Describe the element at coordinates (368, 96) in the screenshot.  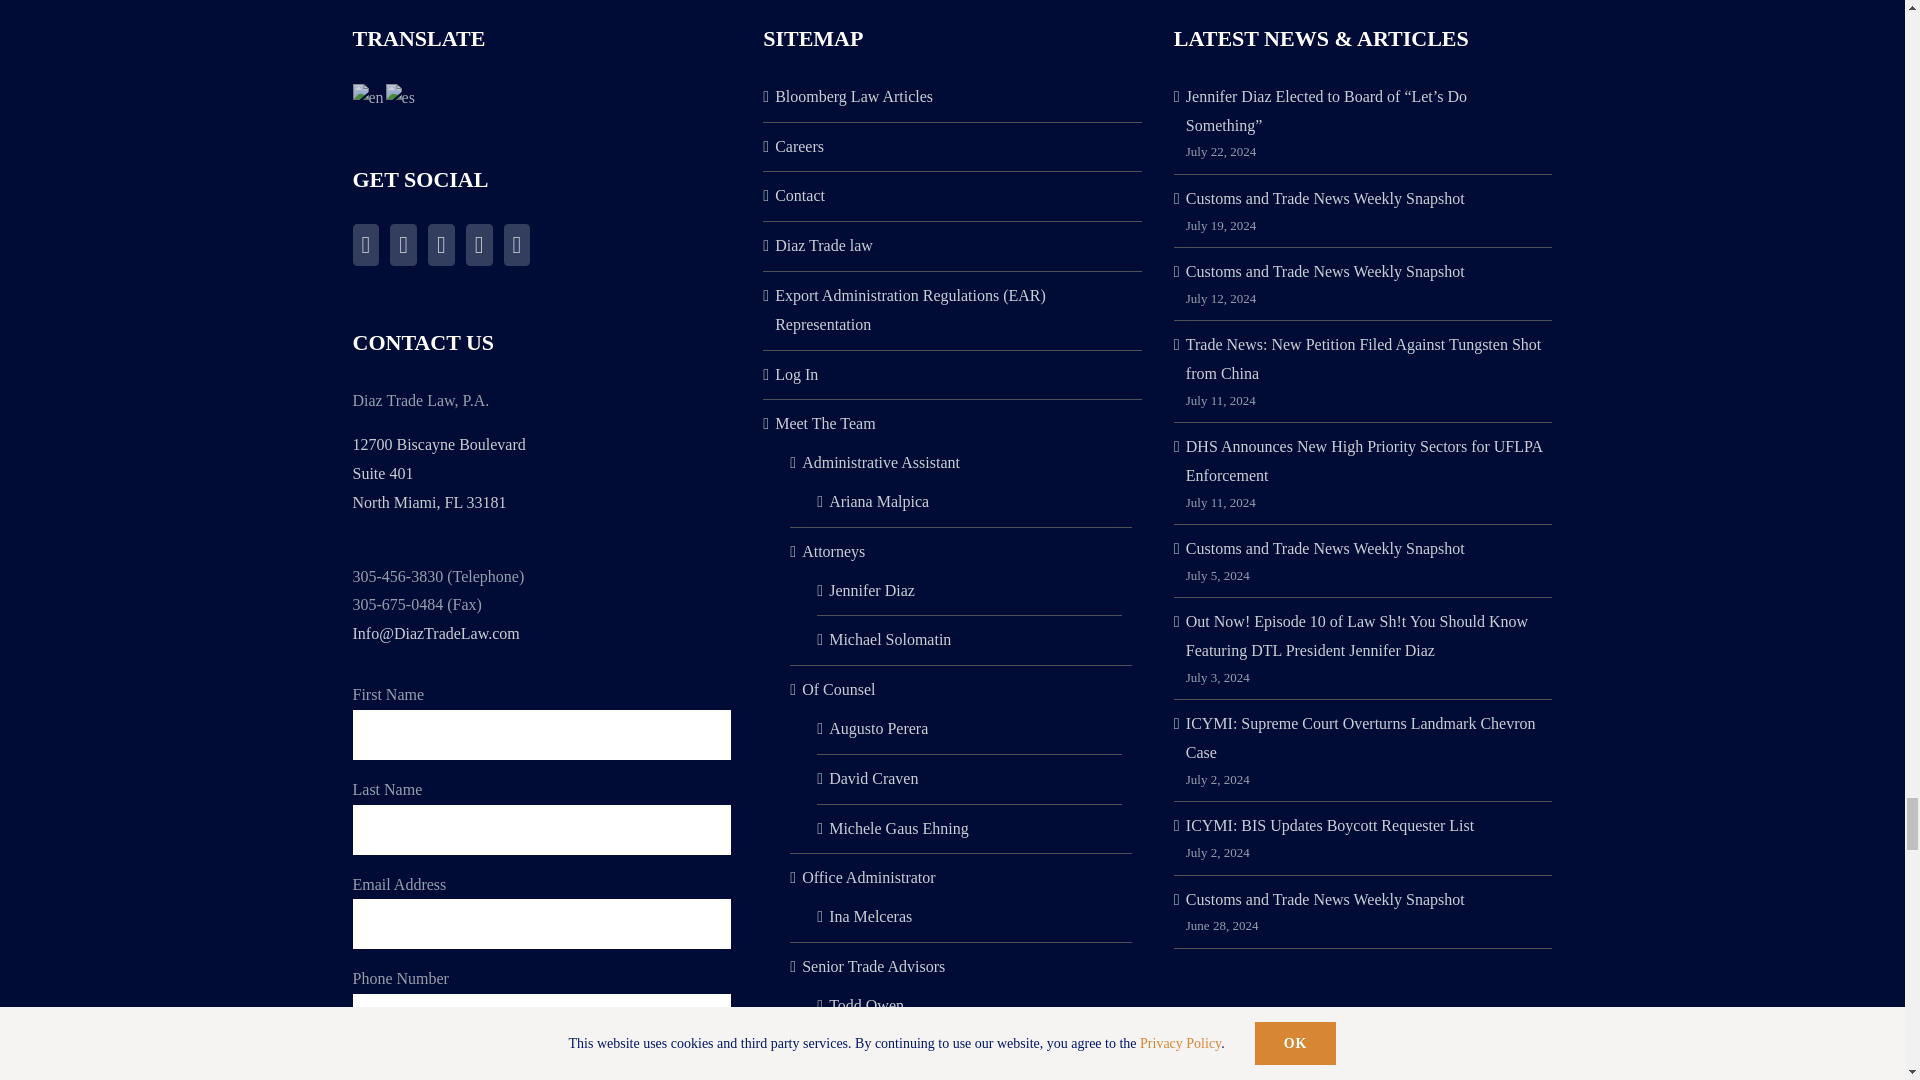
I see `English` at that location.